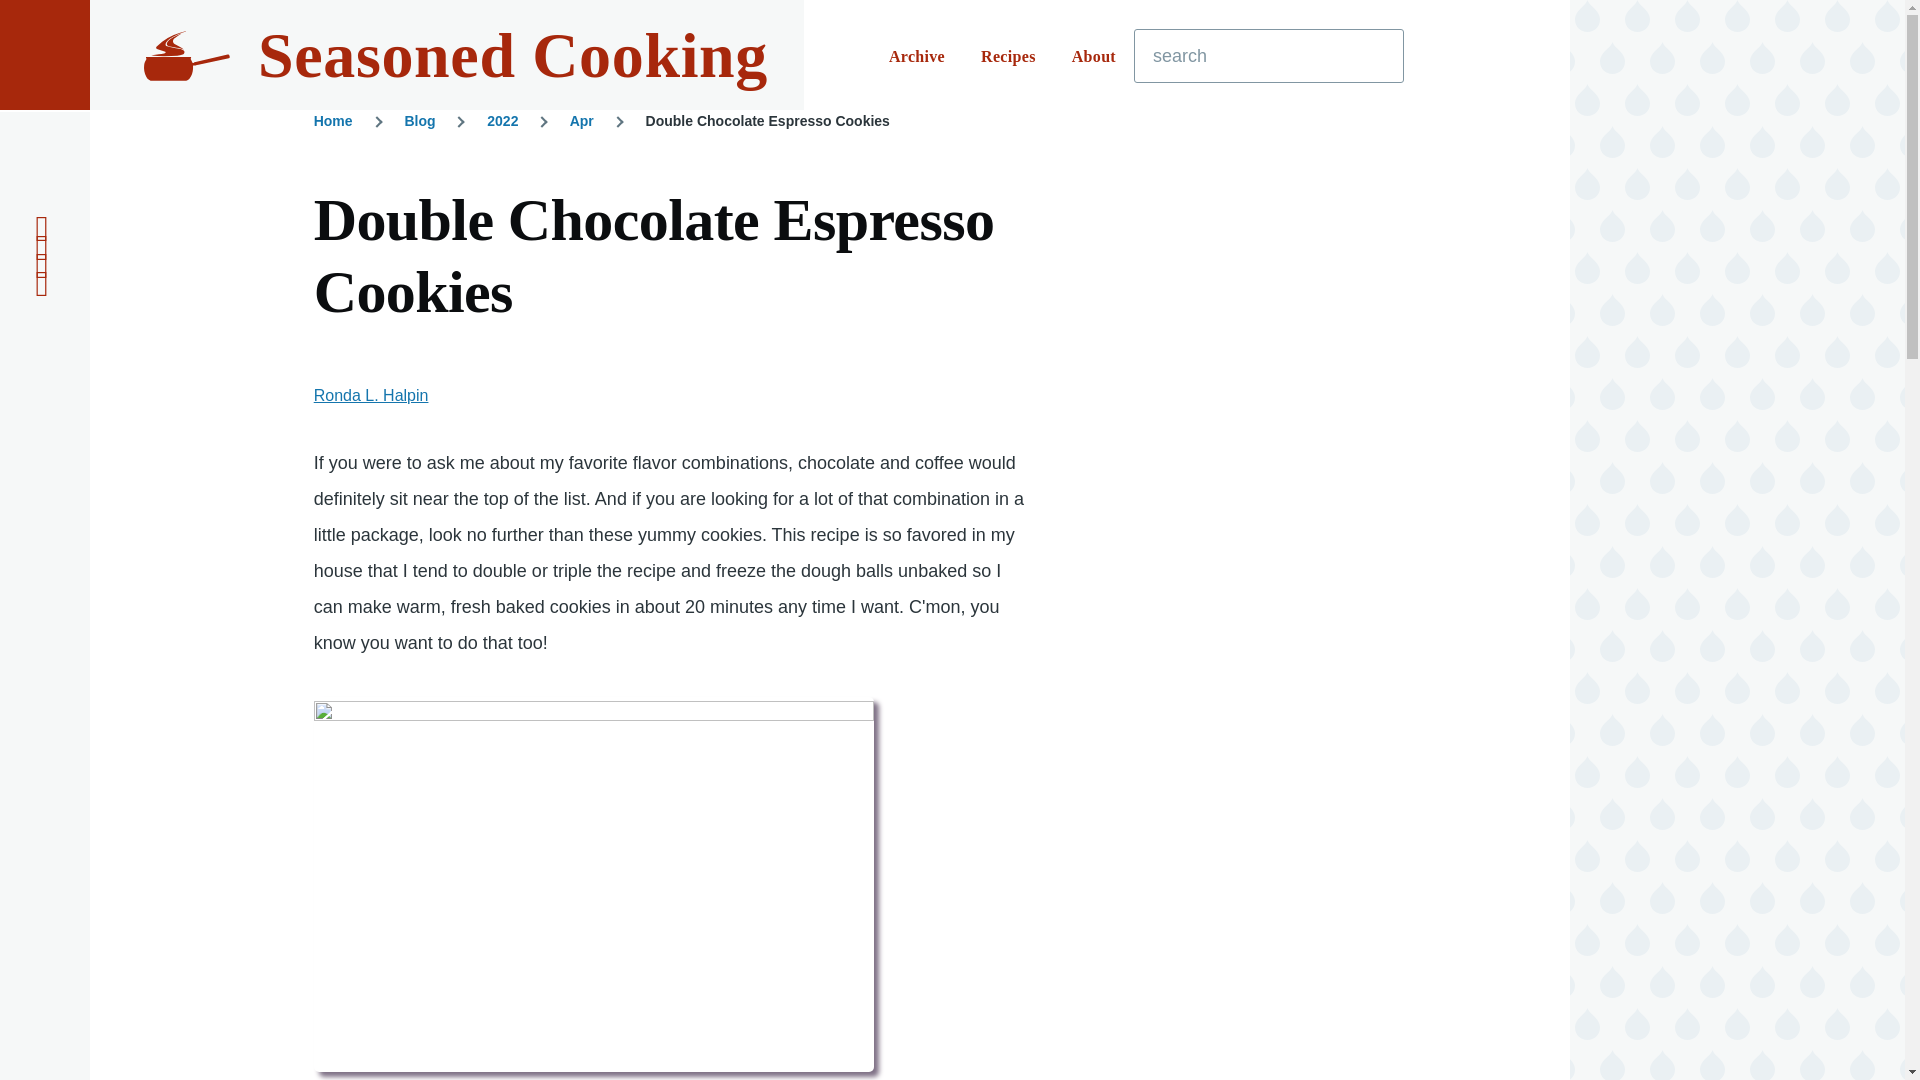  What do you see at coordinates (512, 55) in the screenshot?
I see `Seasoned Cooking` at bounding box center [512, 55].